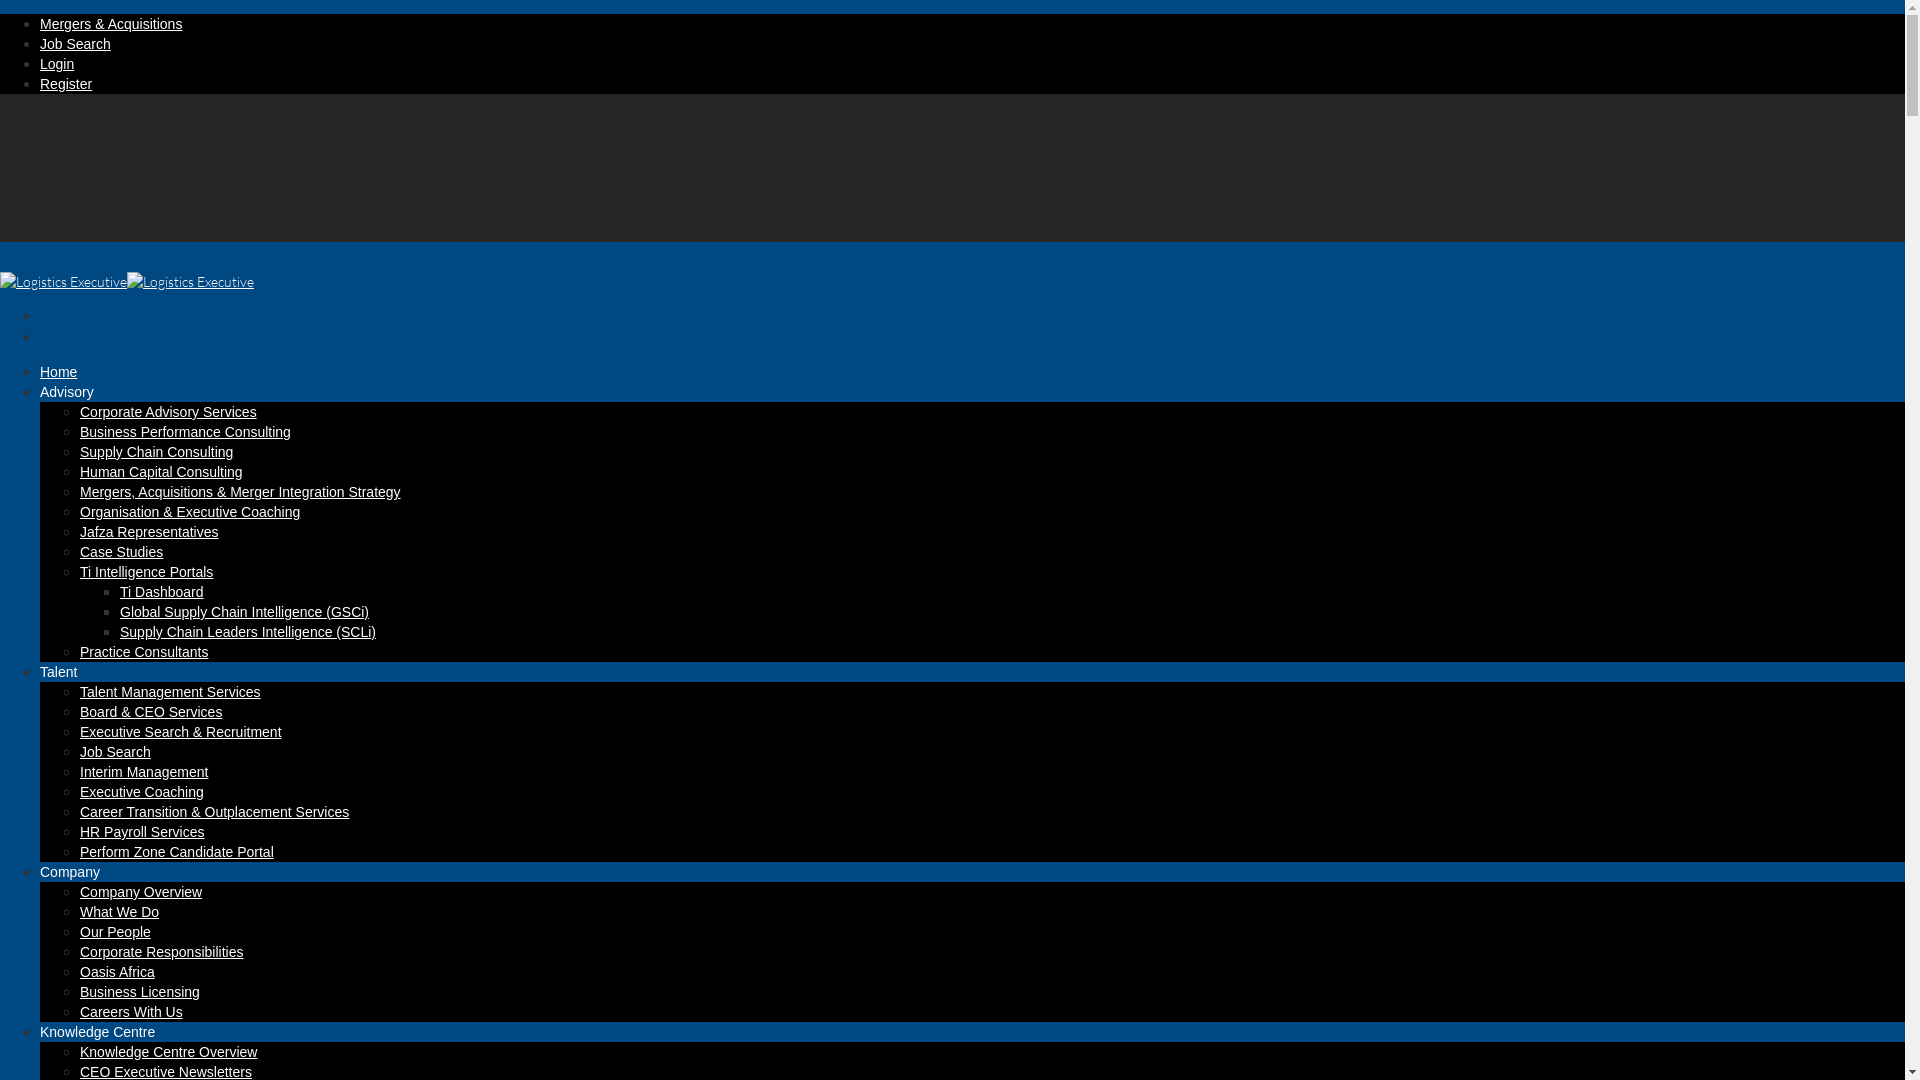  What do you see at coordinates (162, 592) in the screenshot?
I see `Ti Dashboard` at bounding box center [162, 592].